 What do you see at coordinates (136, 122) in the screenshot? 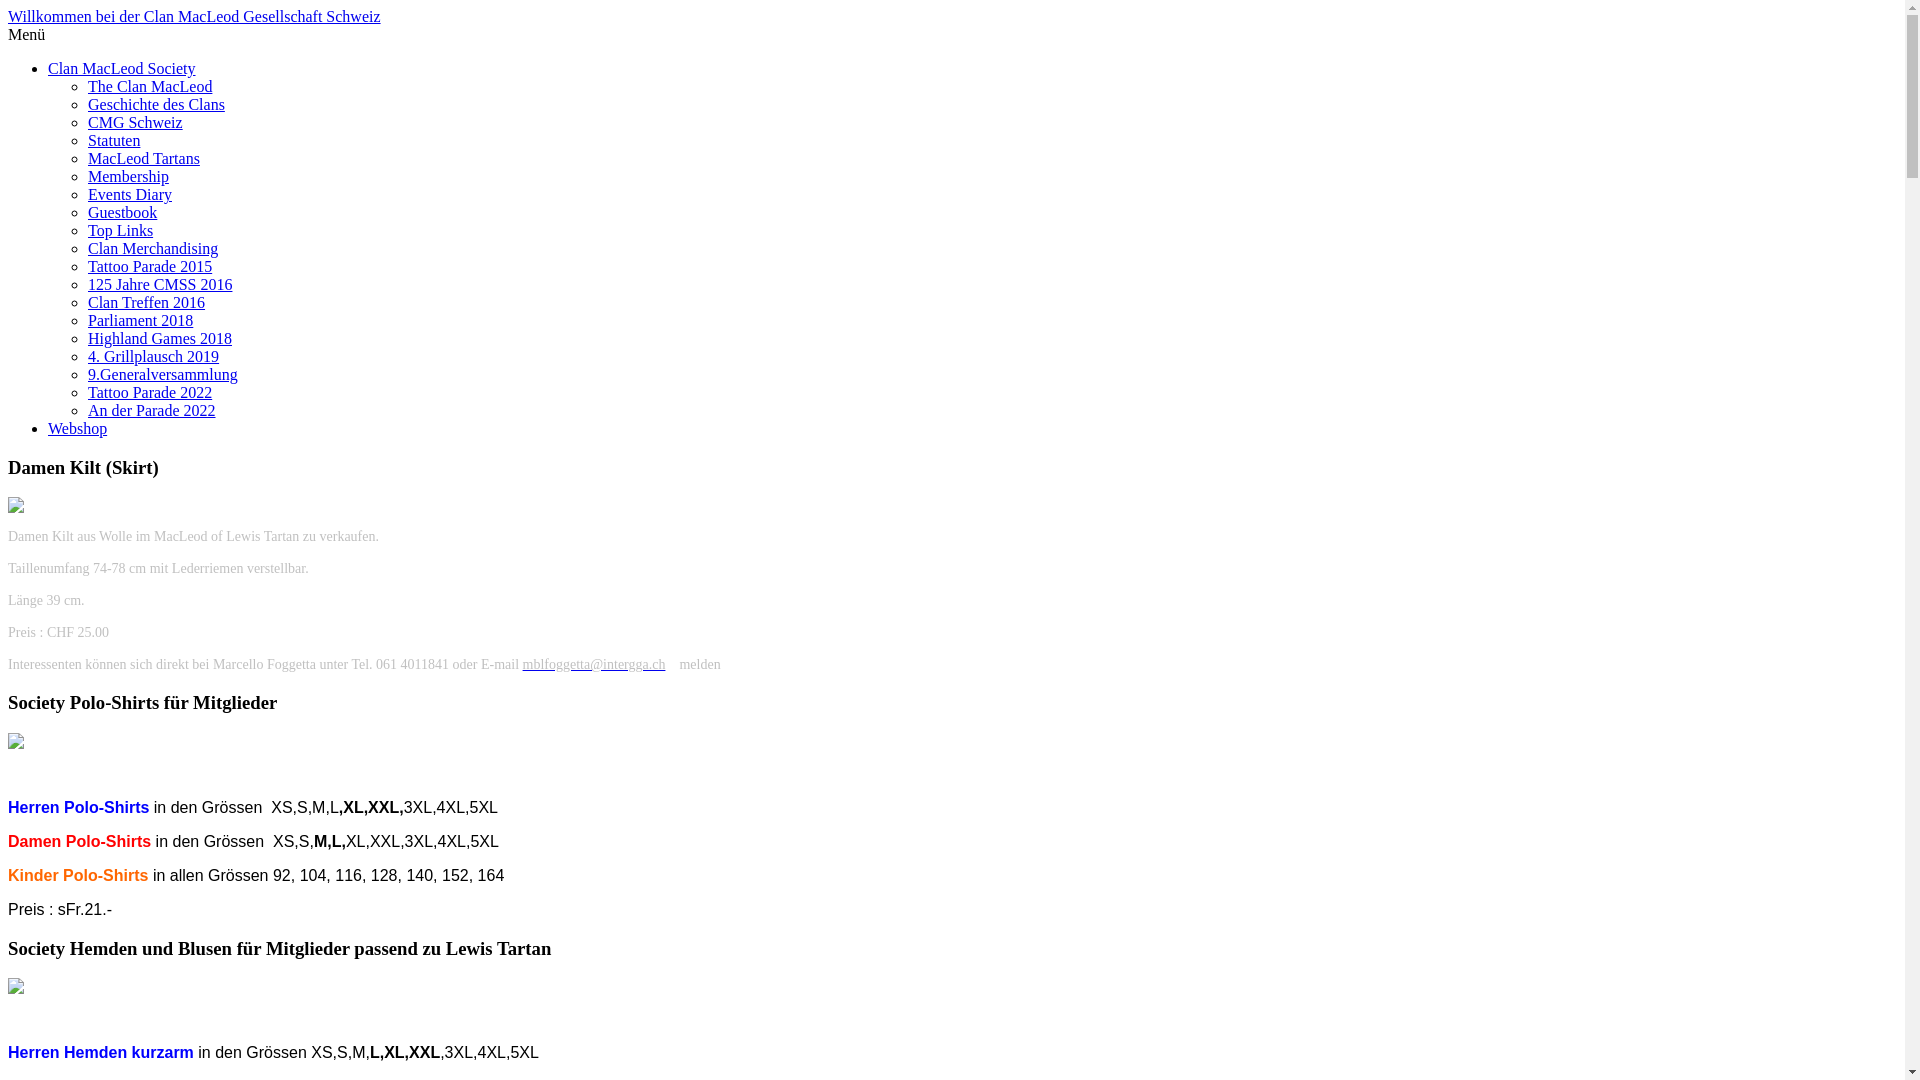
I see `CMG Schweiz` at bounding box center [136, 122].